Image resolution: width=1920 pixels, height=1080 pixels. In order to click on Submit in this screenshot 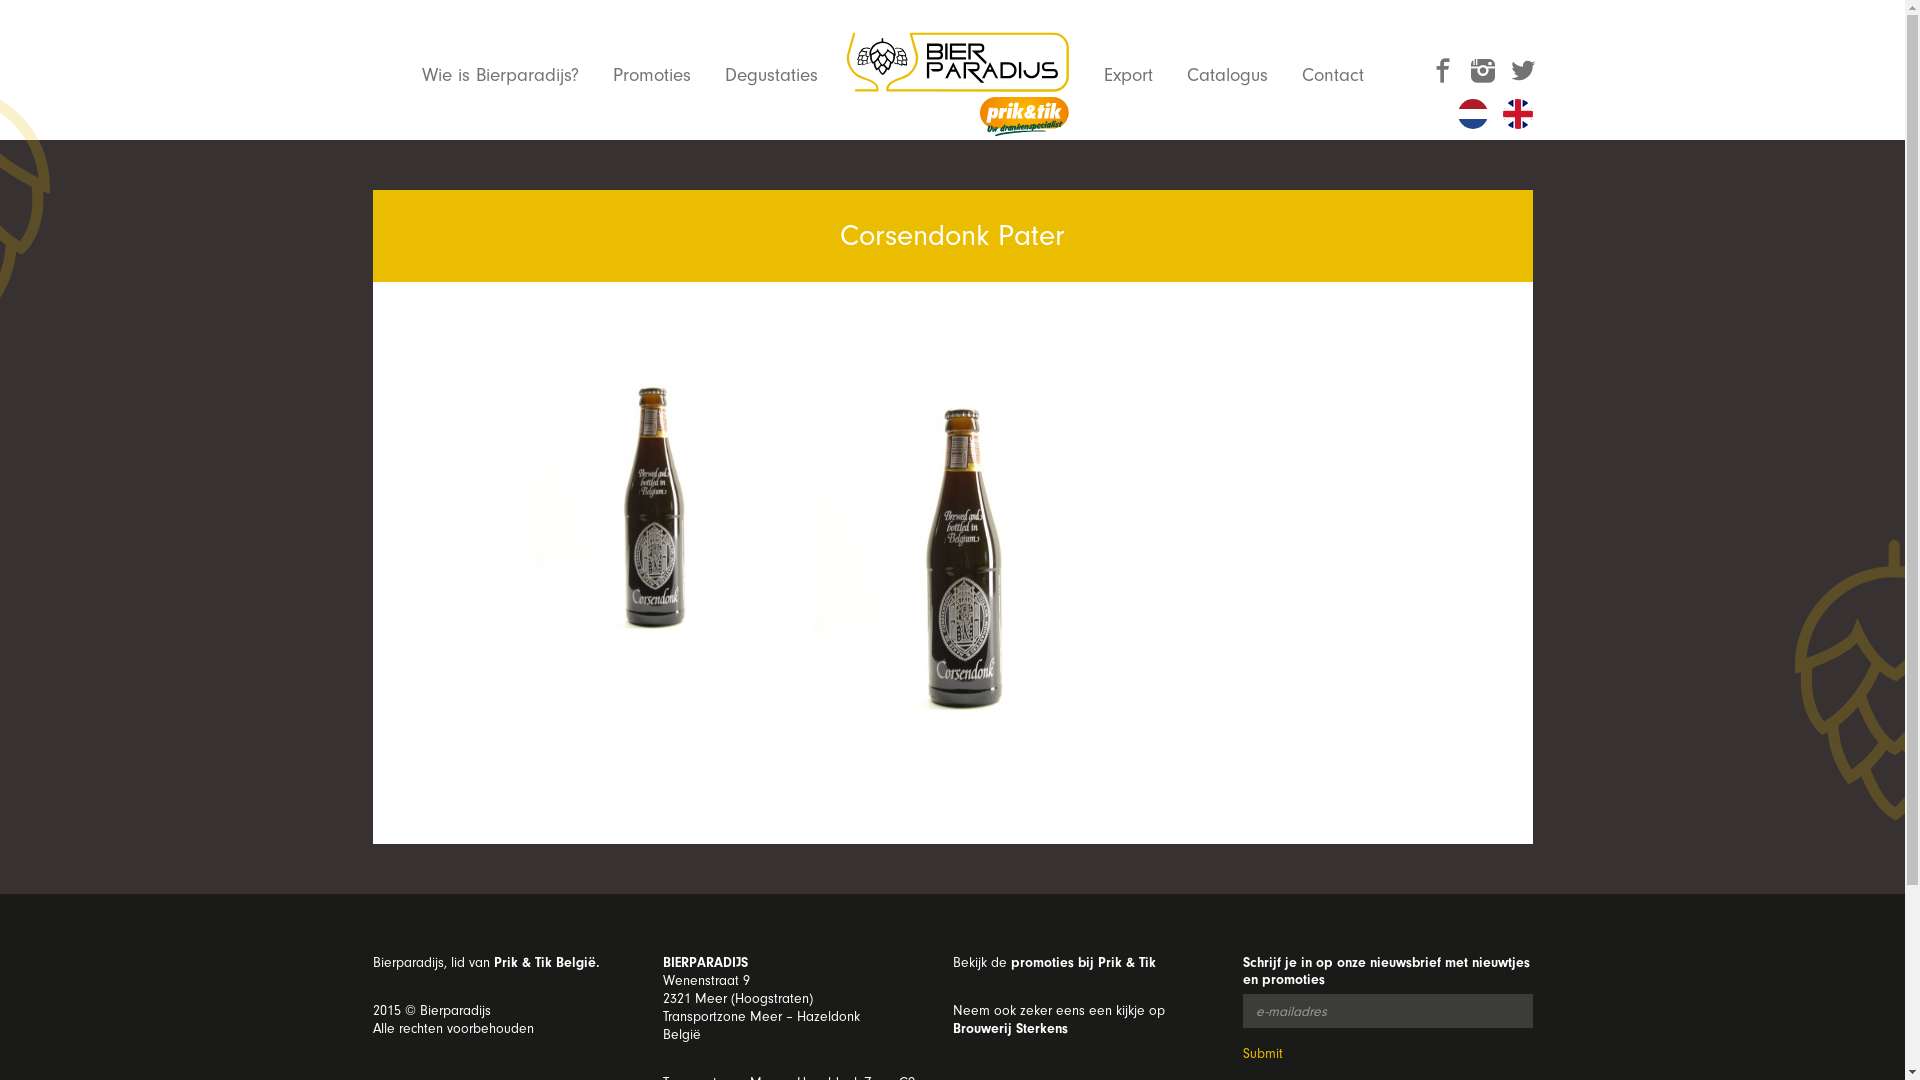, I will do `click(1262, 1054)`.